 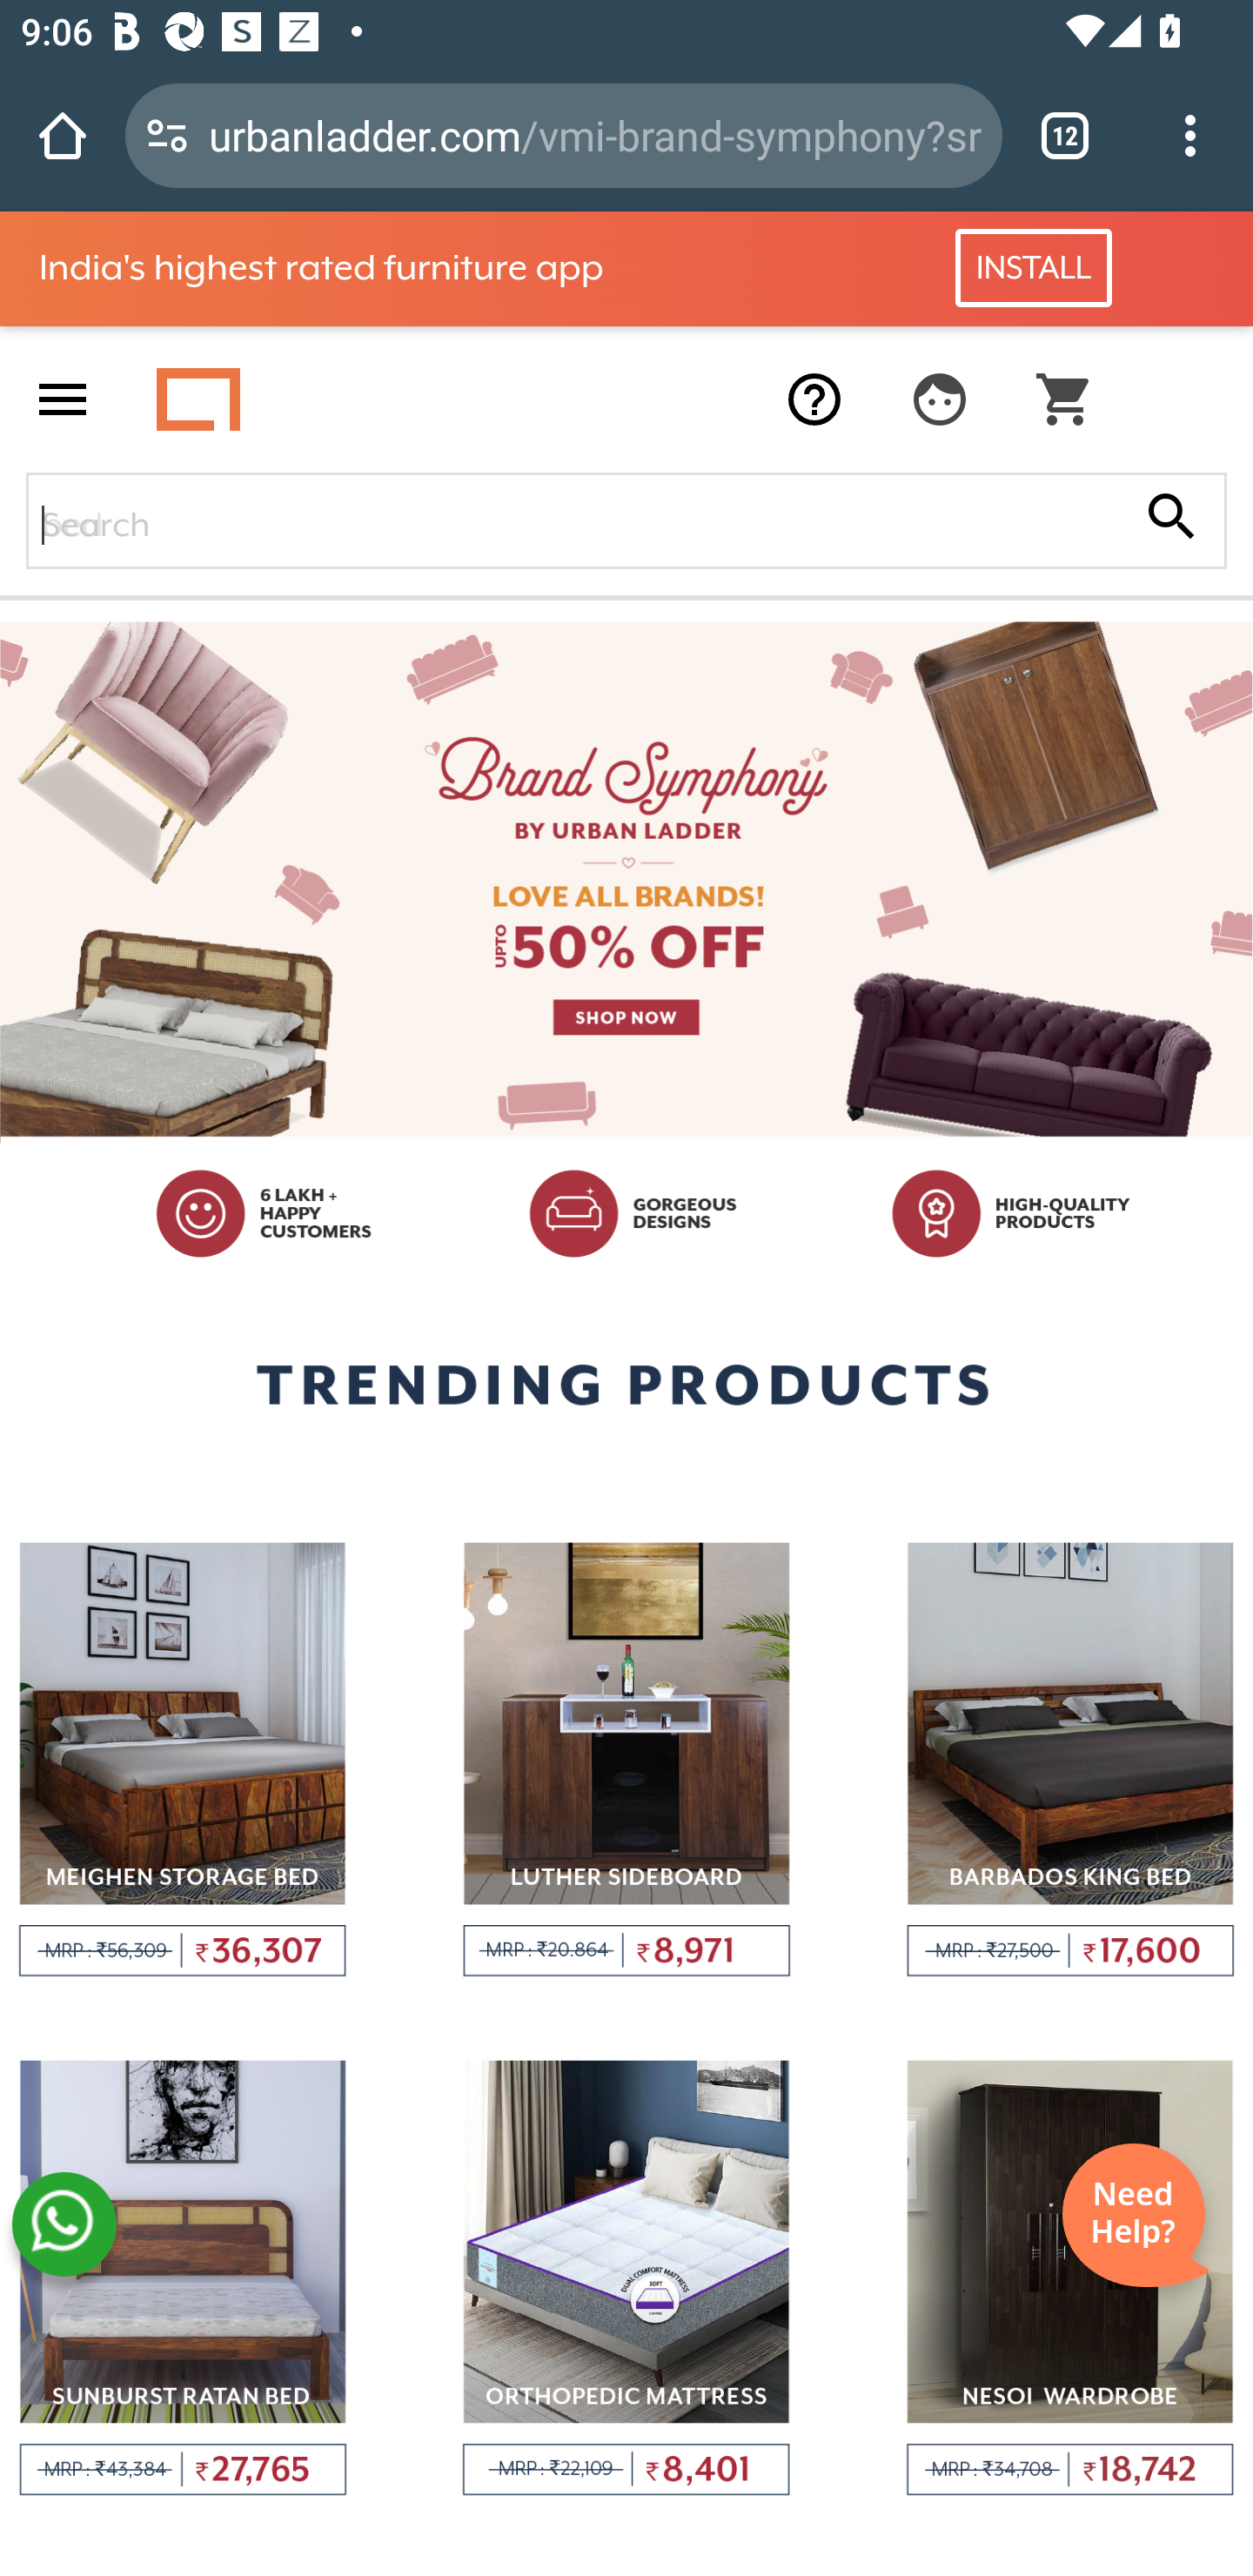 I want to click on VMI_trending_prodcucts-2, so click(x=626, y=1760).